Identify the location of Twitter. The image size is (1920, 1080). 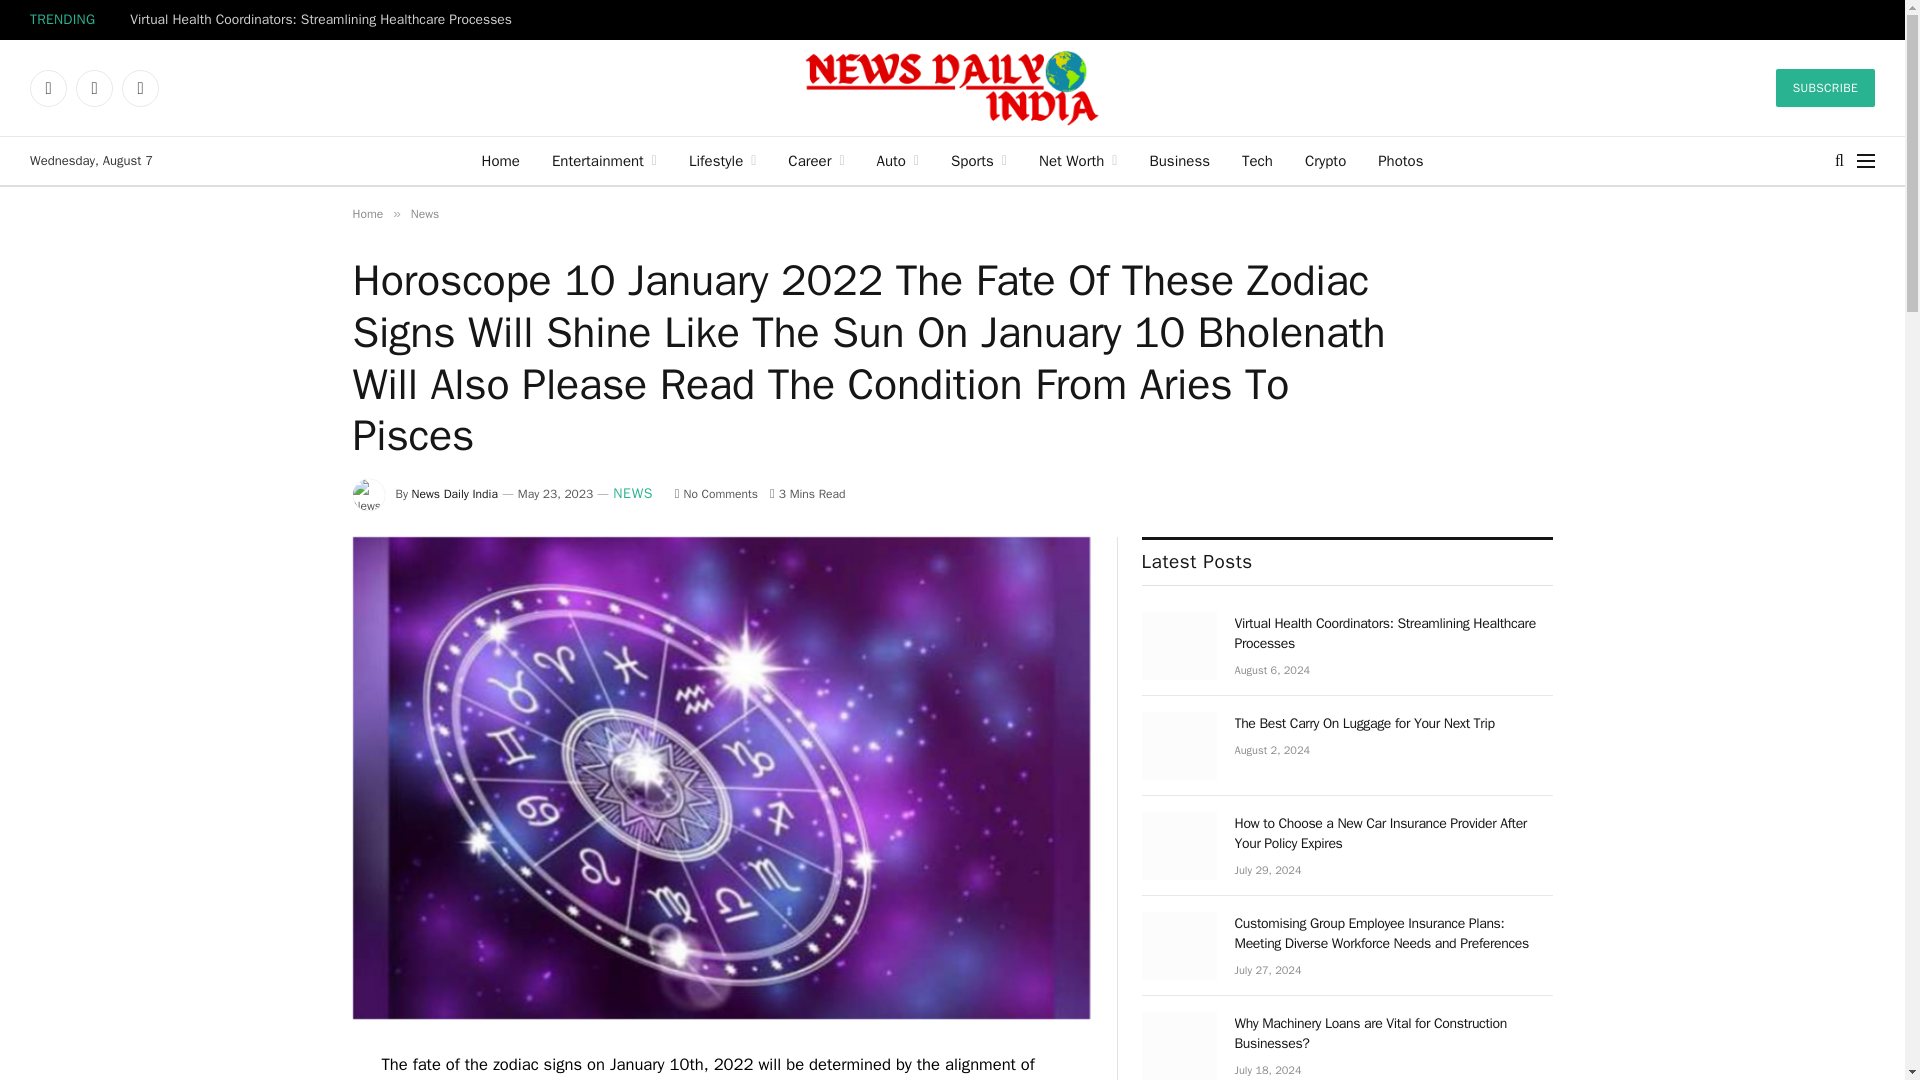
(94, 88).